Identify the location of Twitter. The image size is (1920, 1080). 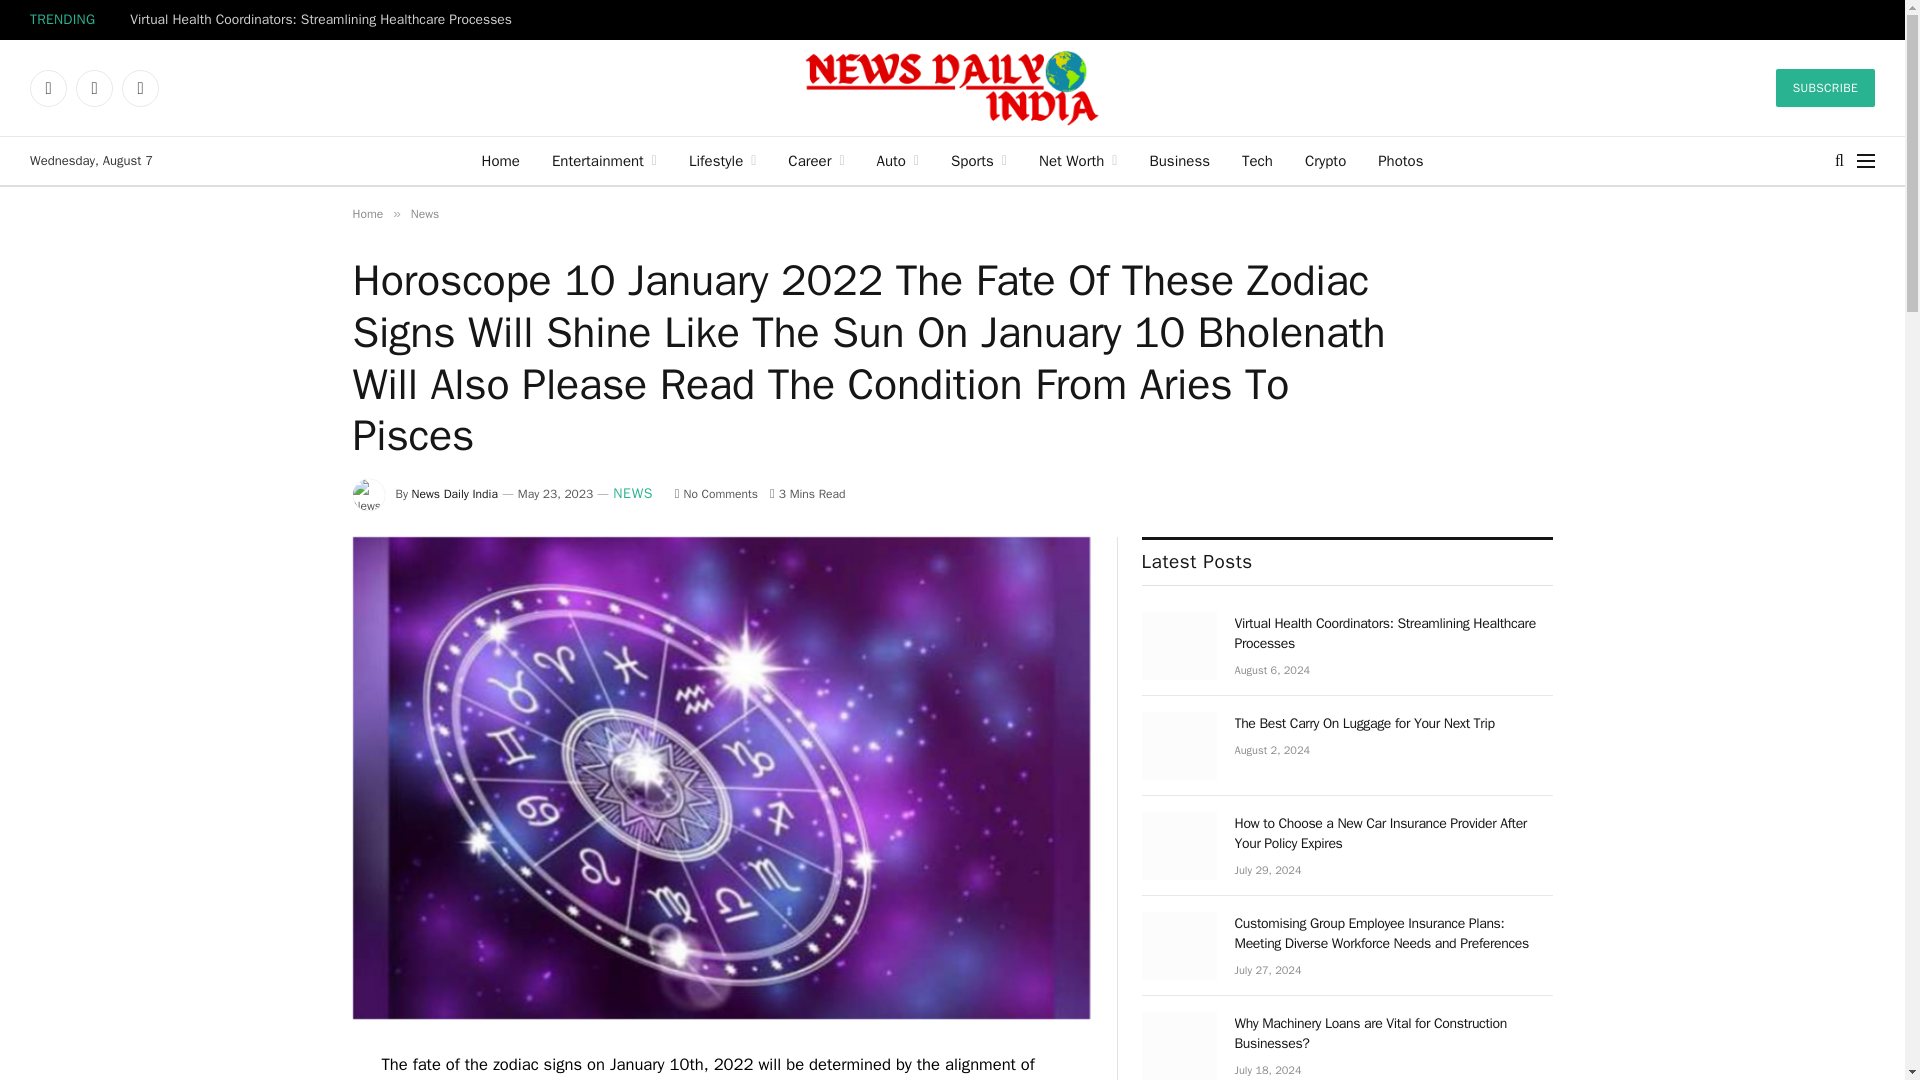
(94, 88).